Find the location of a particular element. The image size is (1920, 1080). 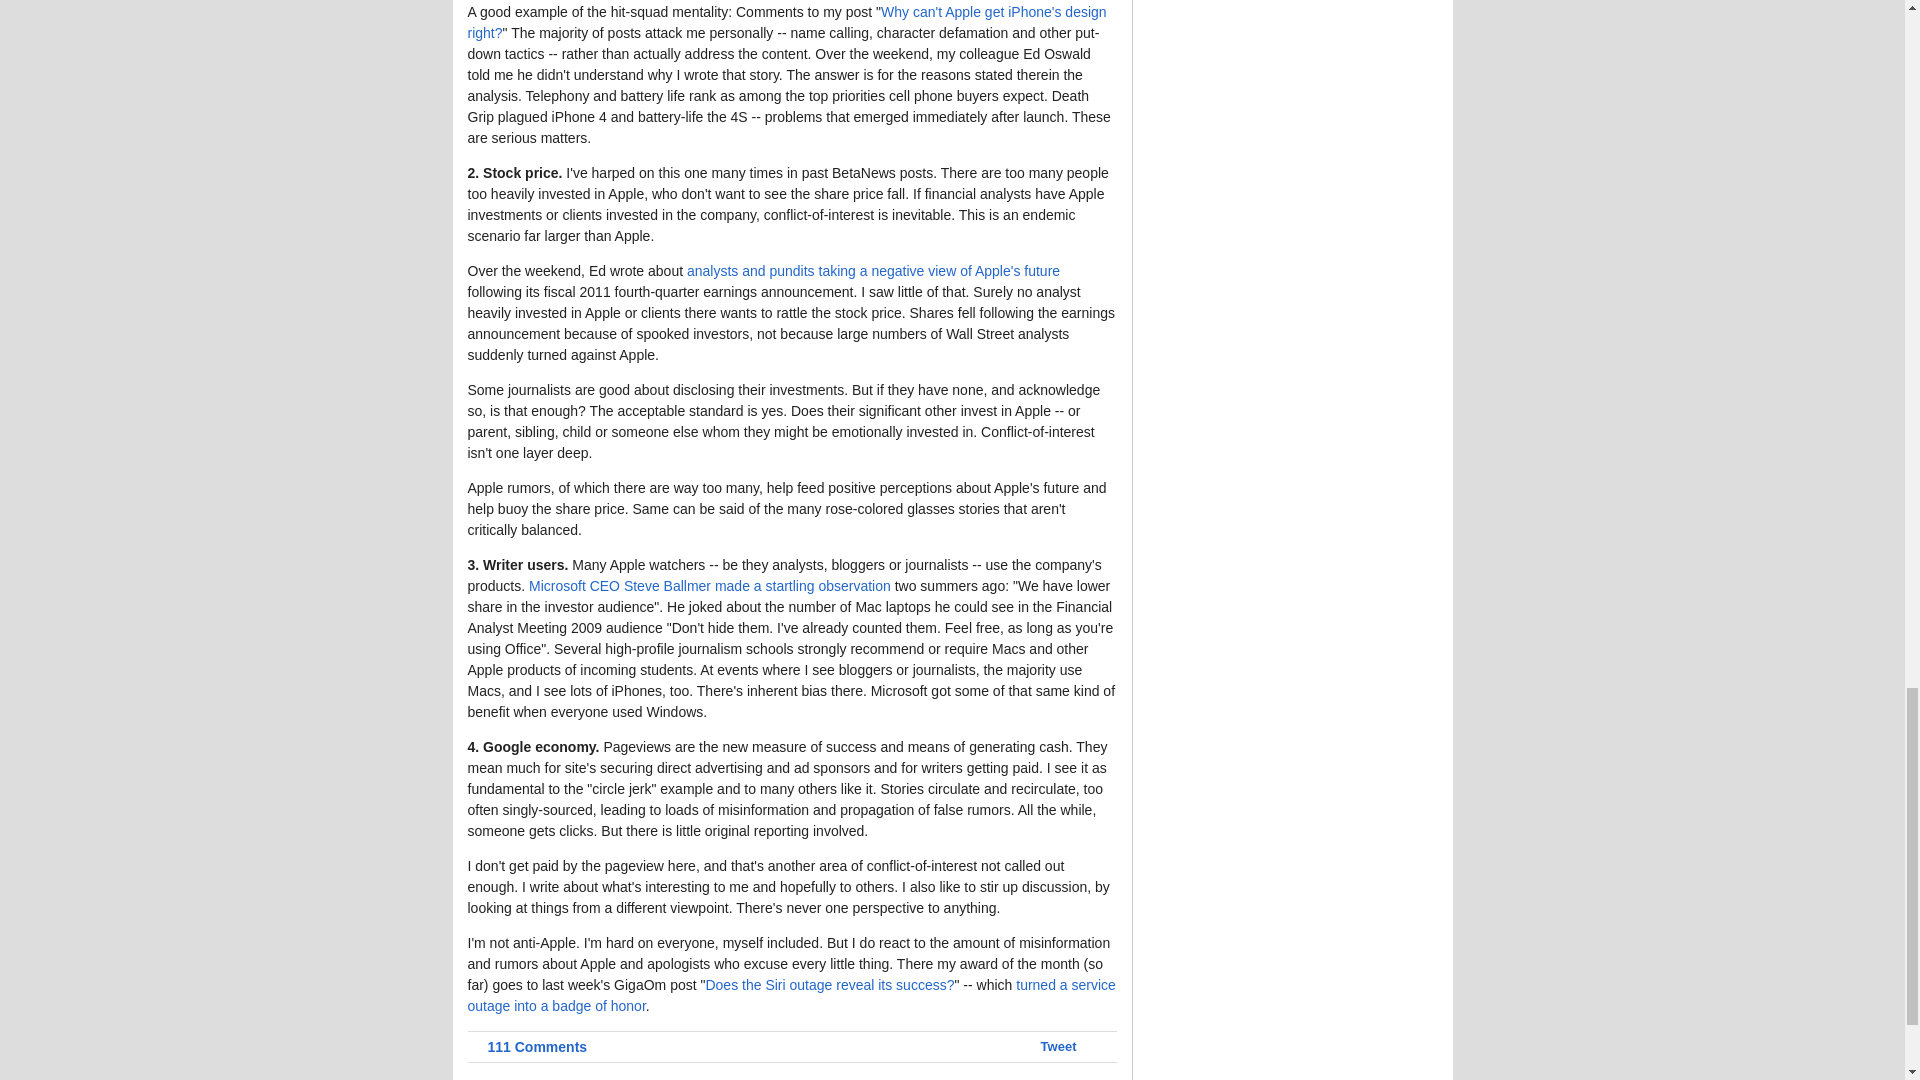

Microsoft CEO Steve Ballmer made a startling observation is located at coordinates (710, 586).